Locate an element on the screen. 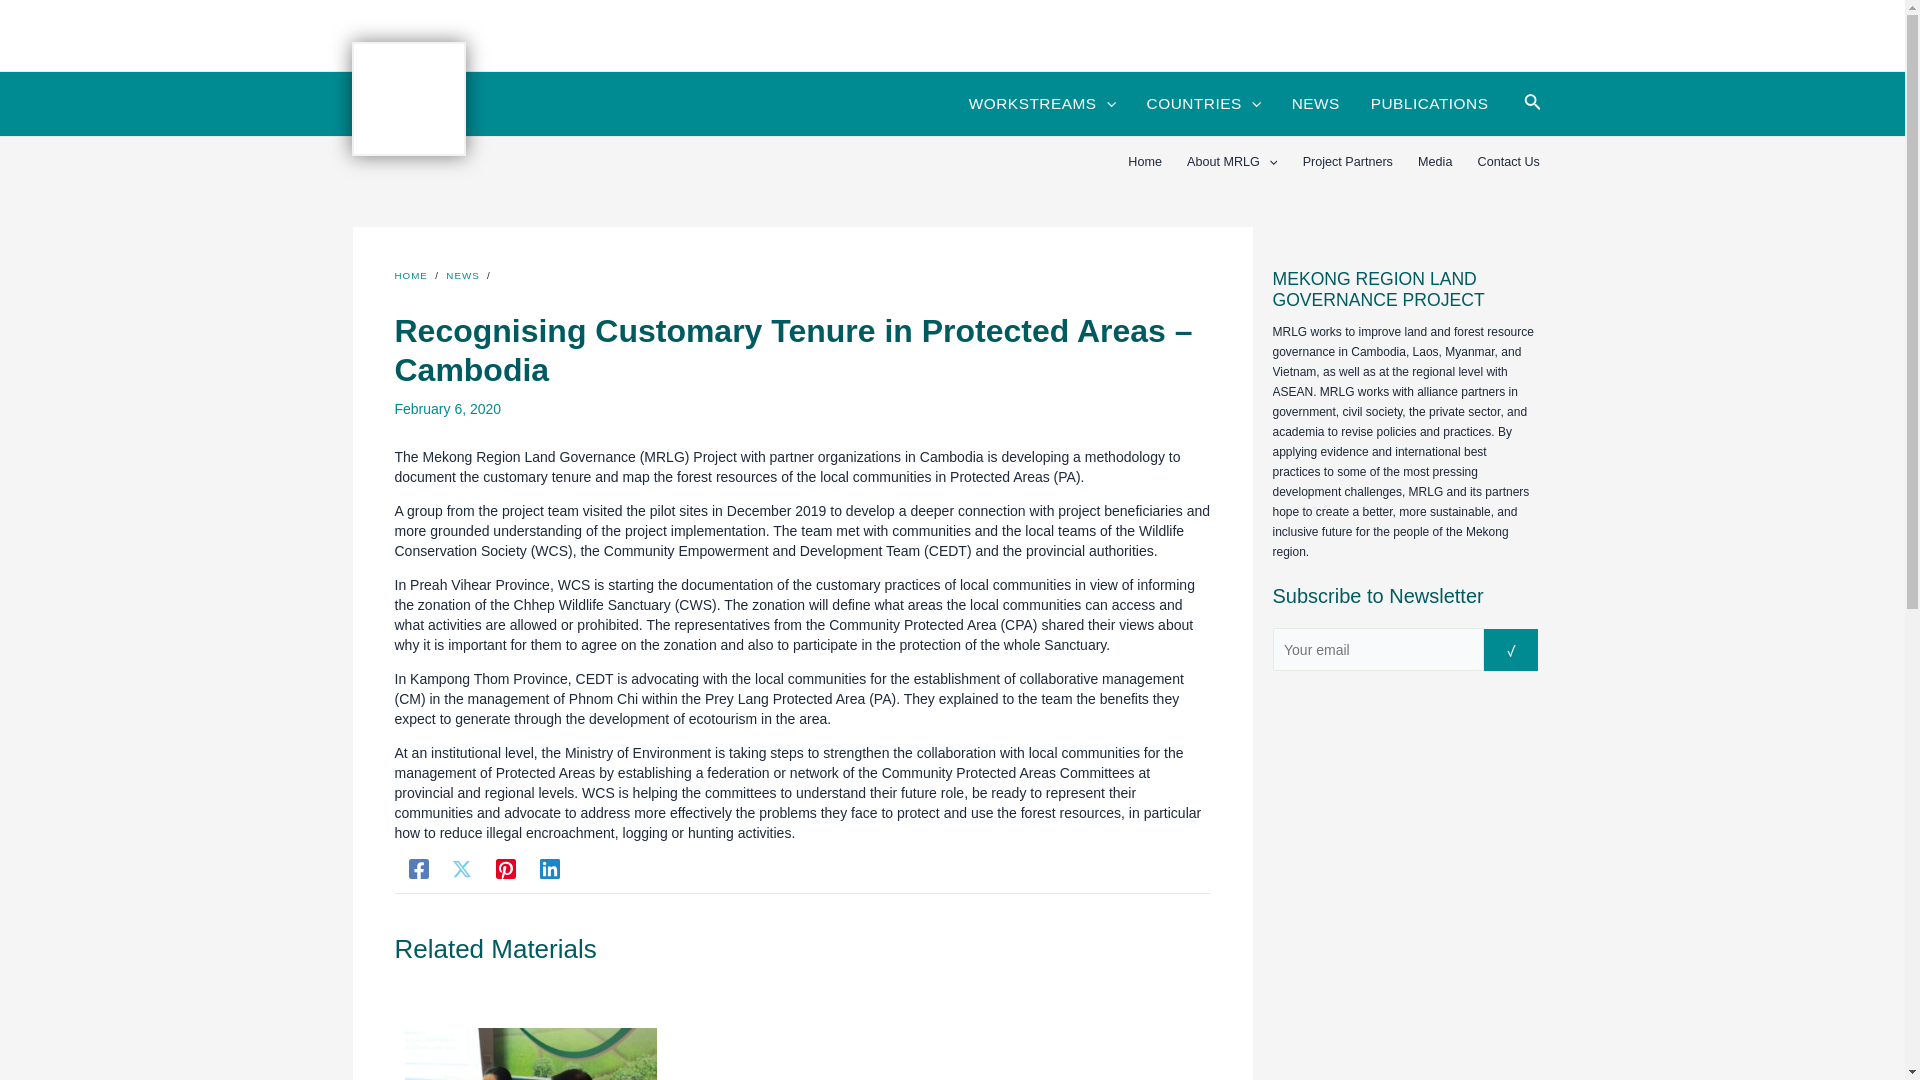  COUNTRIES is located at coordinates (1203, 104).